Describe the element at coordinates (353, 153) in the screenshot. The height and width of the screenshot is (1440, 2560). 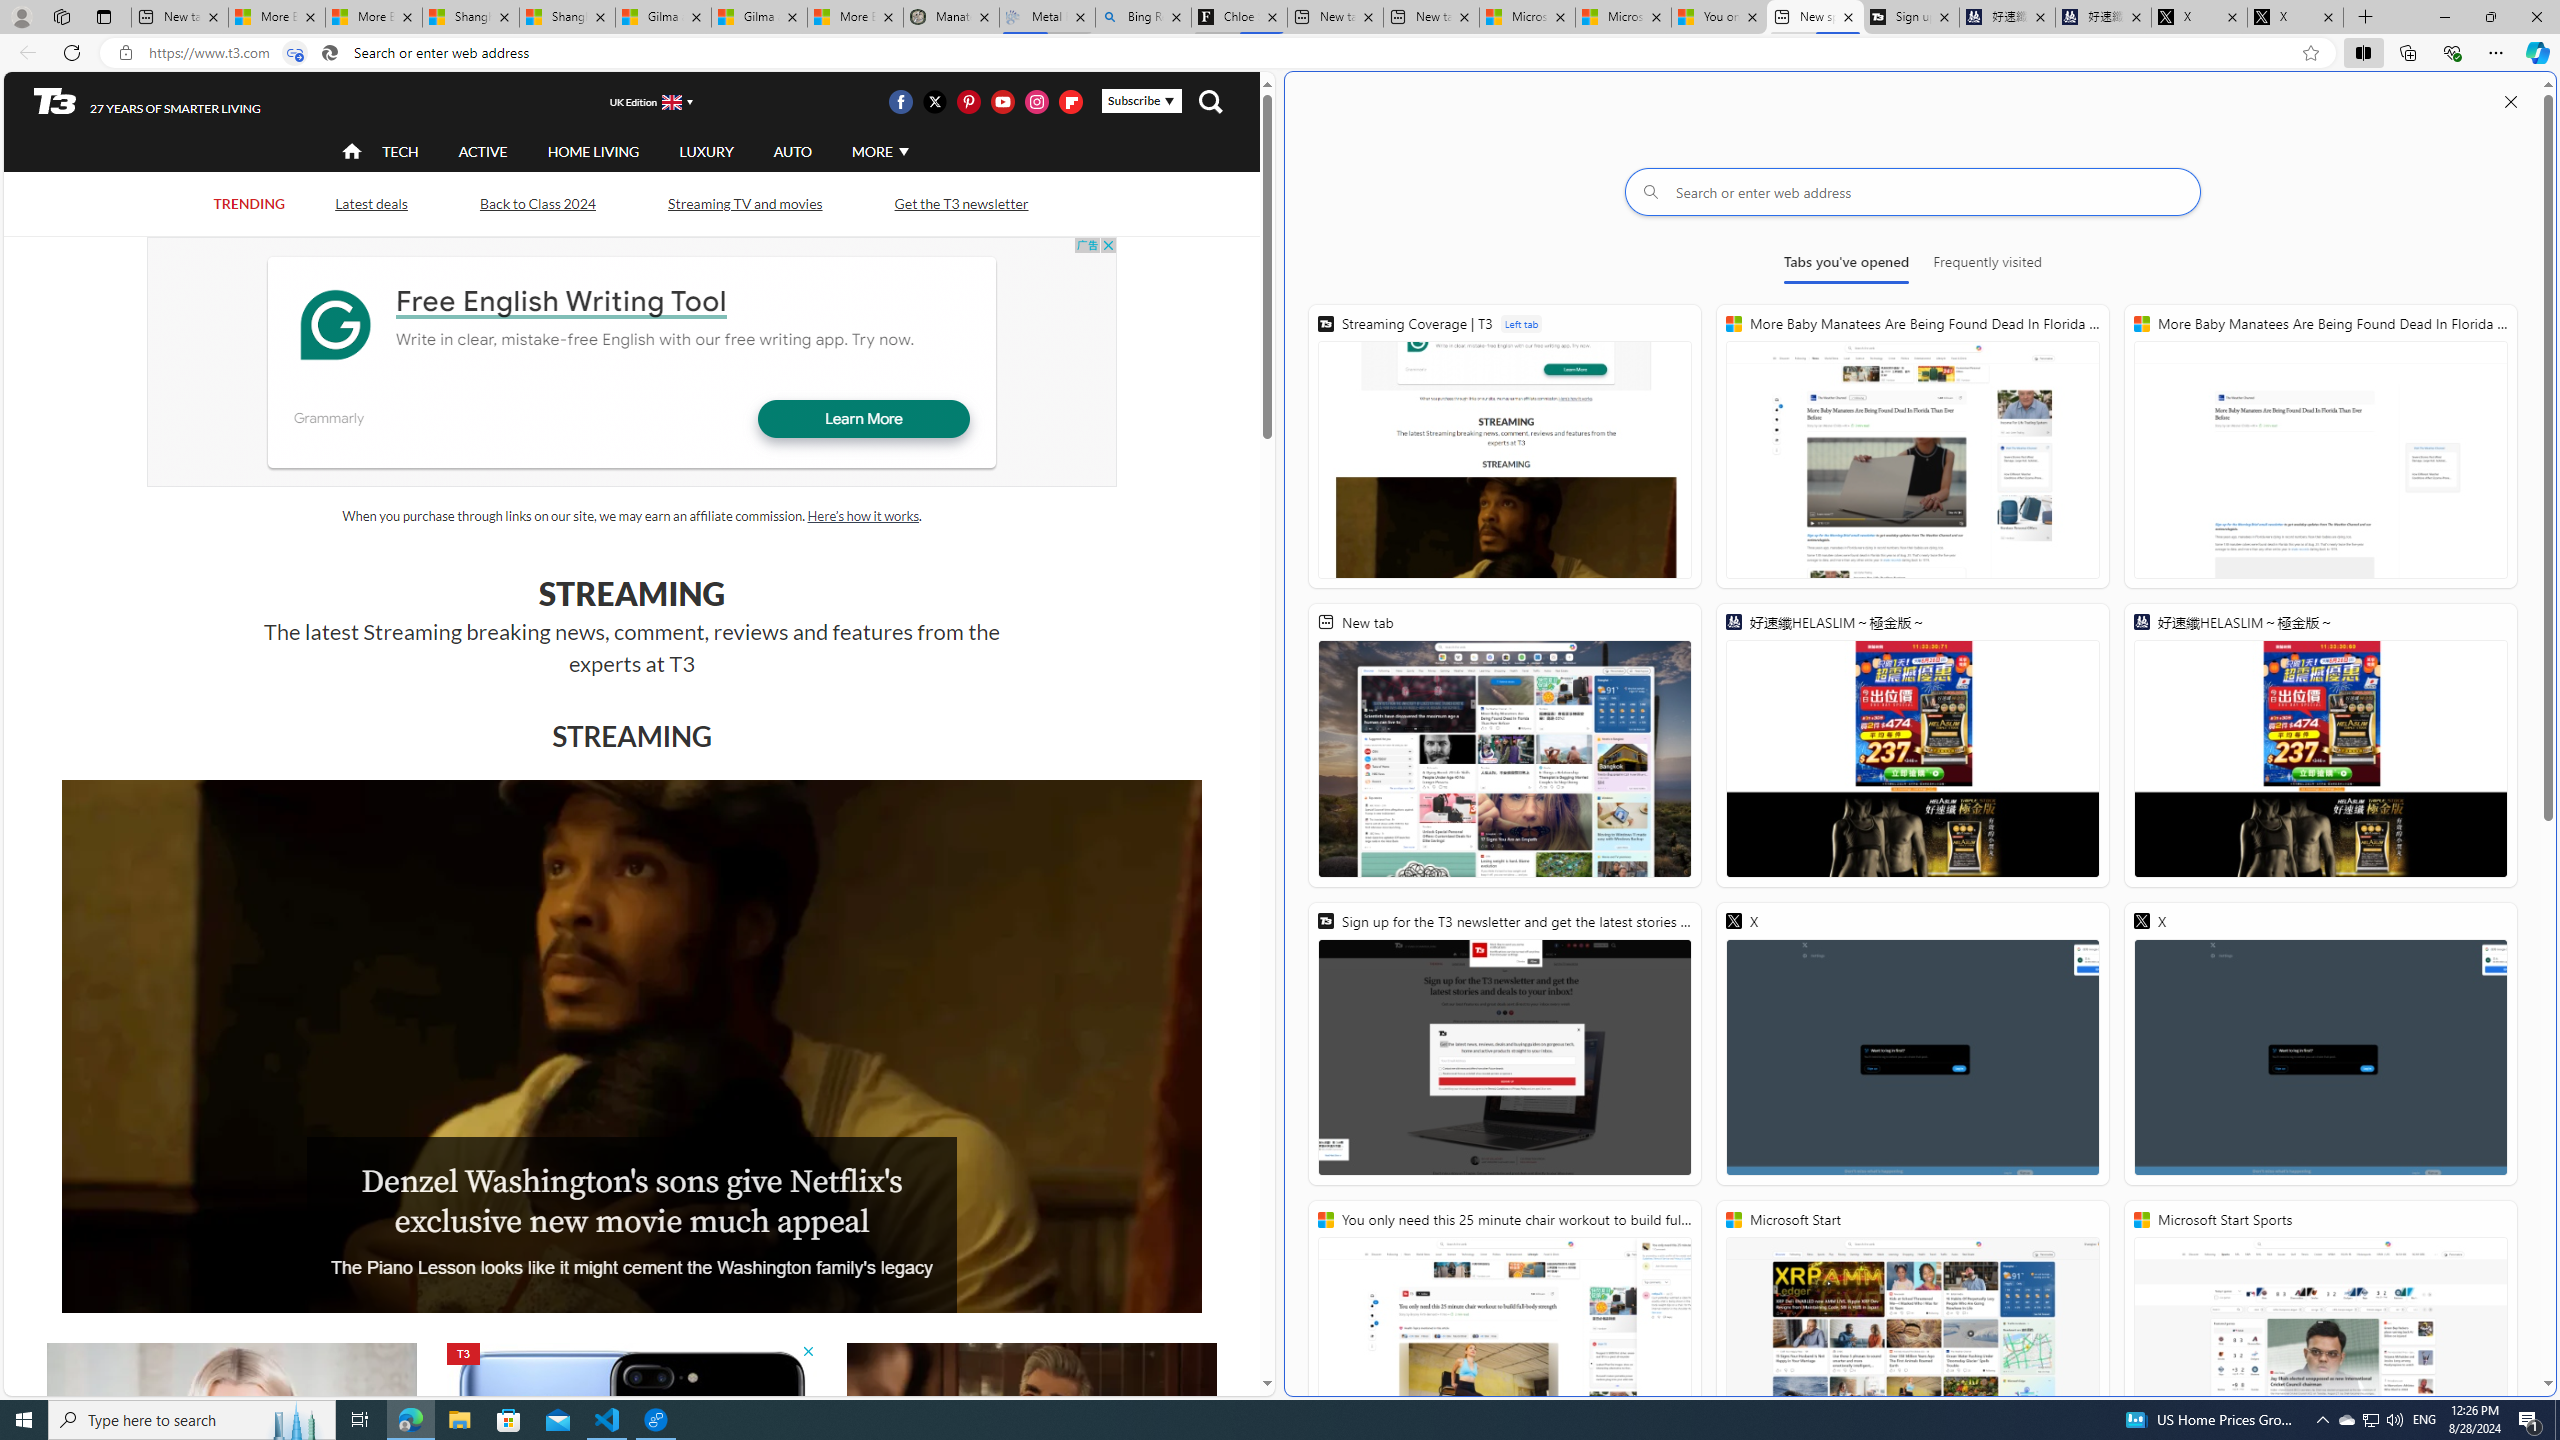
I see `home` at that location.